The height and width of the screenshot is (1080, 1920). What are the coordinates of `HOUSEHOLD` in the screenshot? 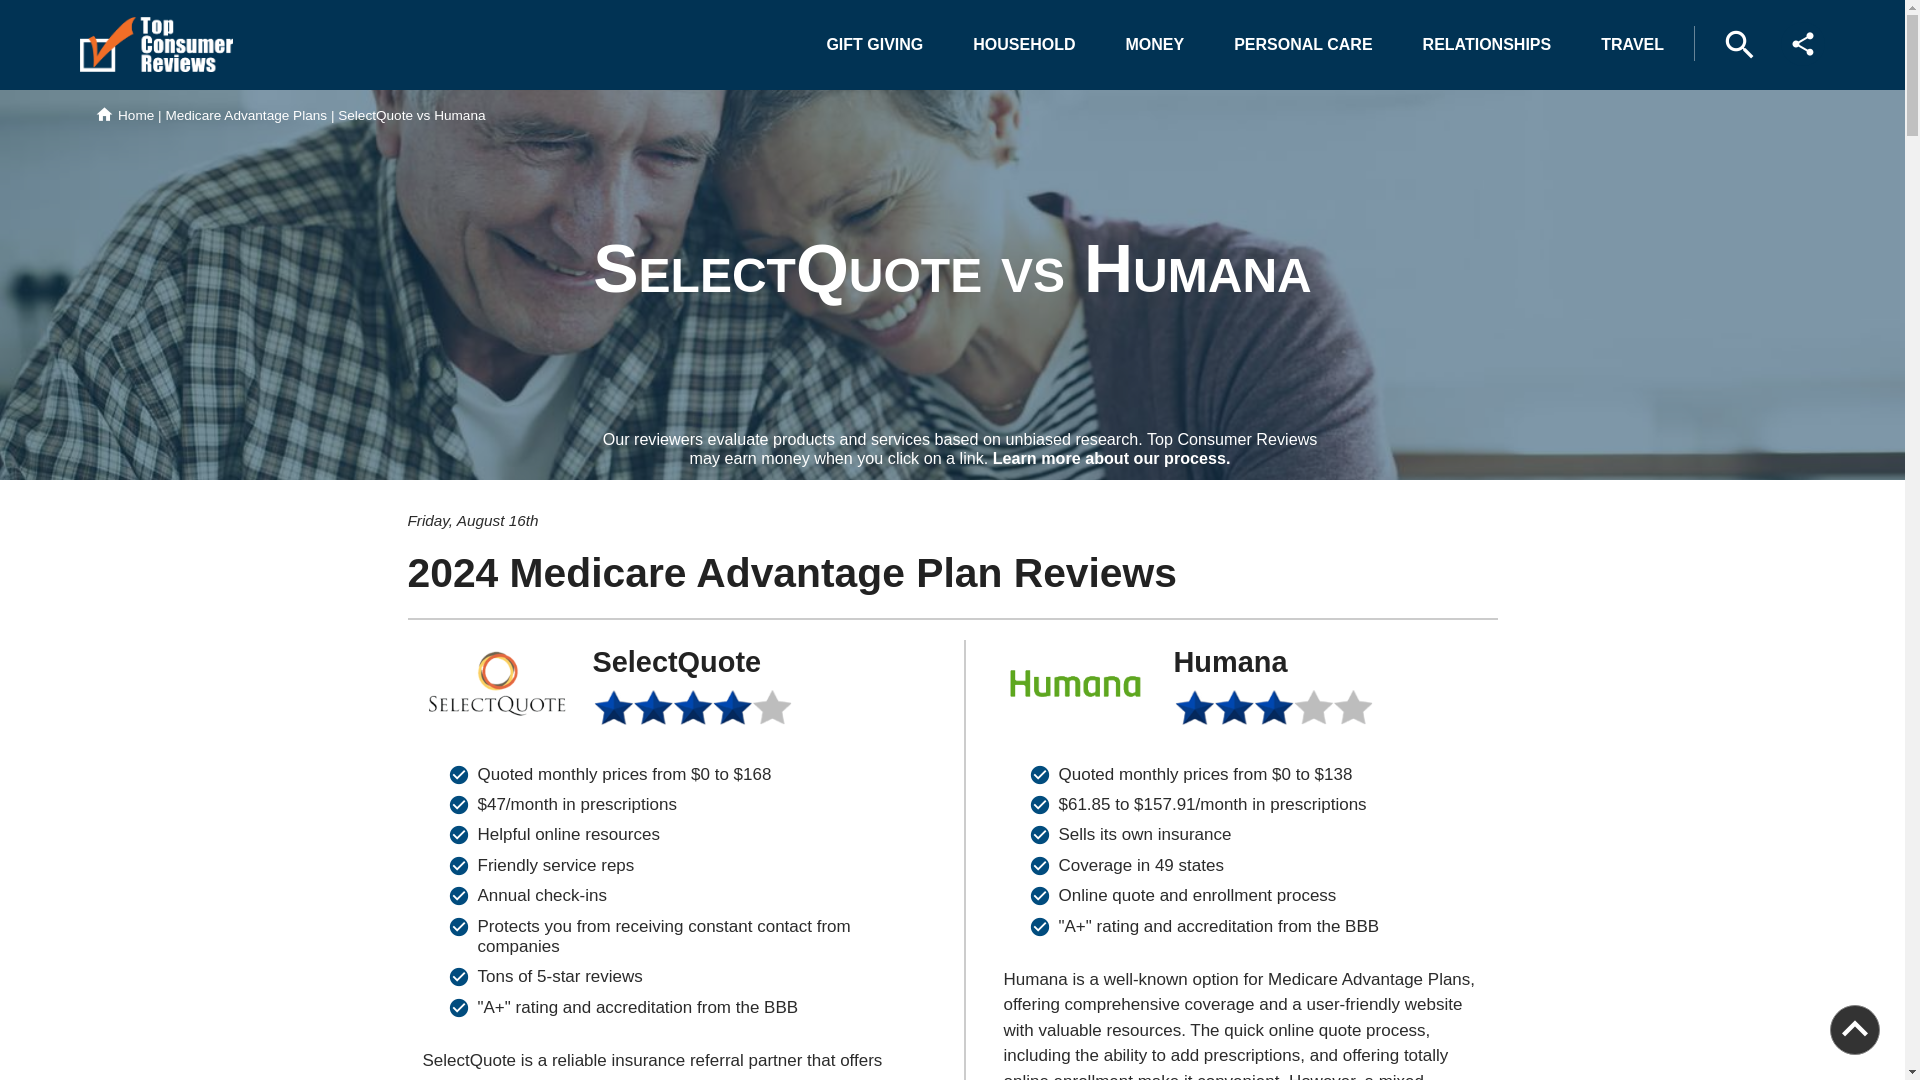 It's located at (1023, 44).